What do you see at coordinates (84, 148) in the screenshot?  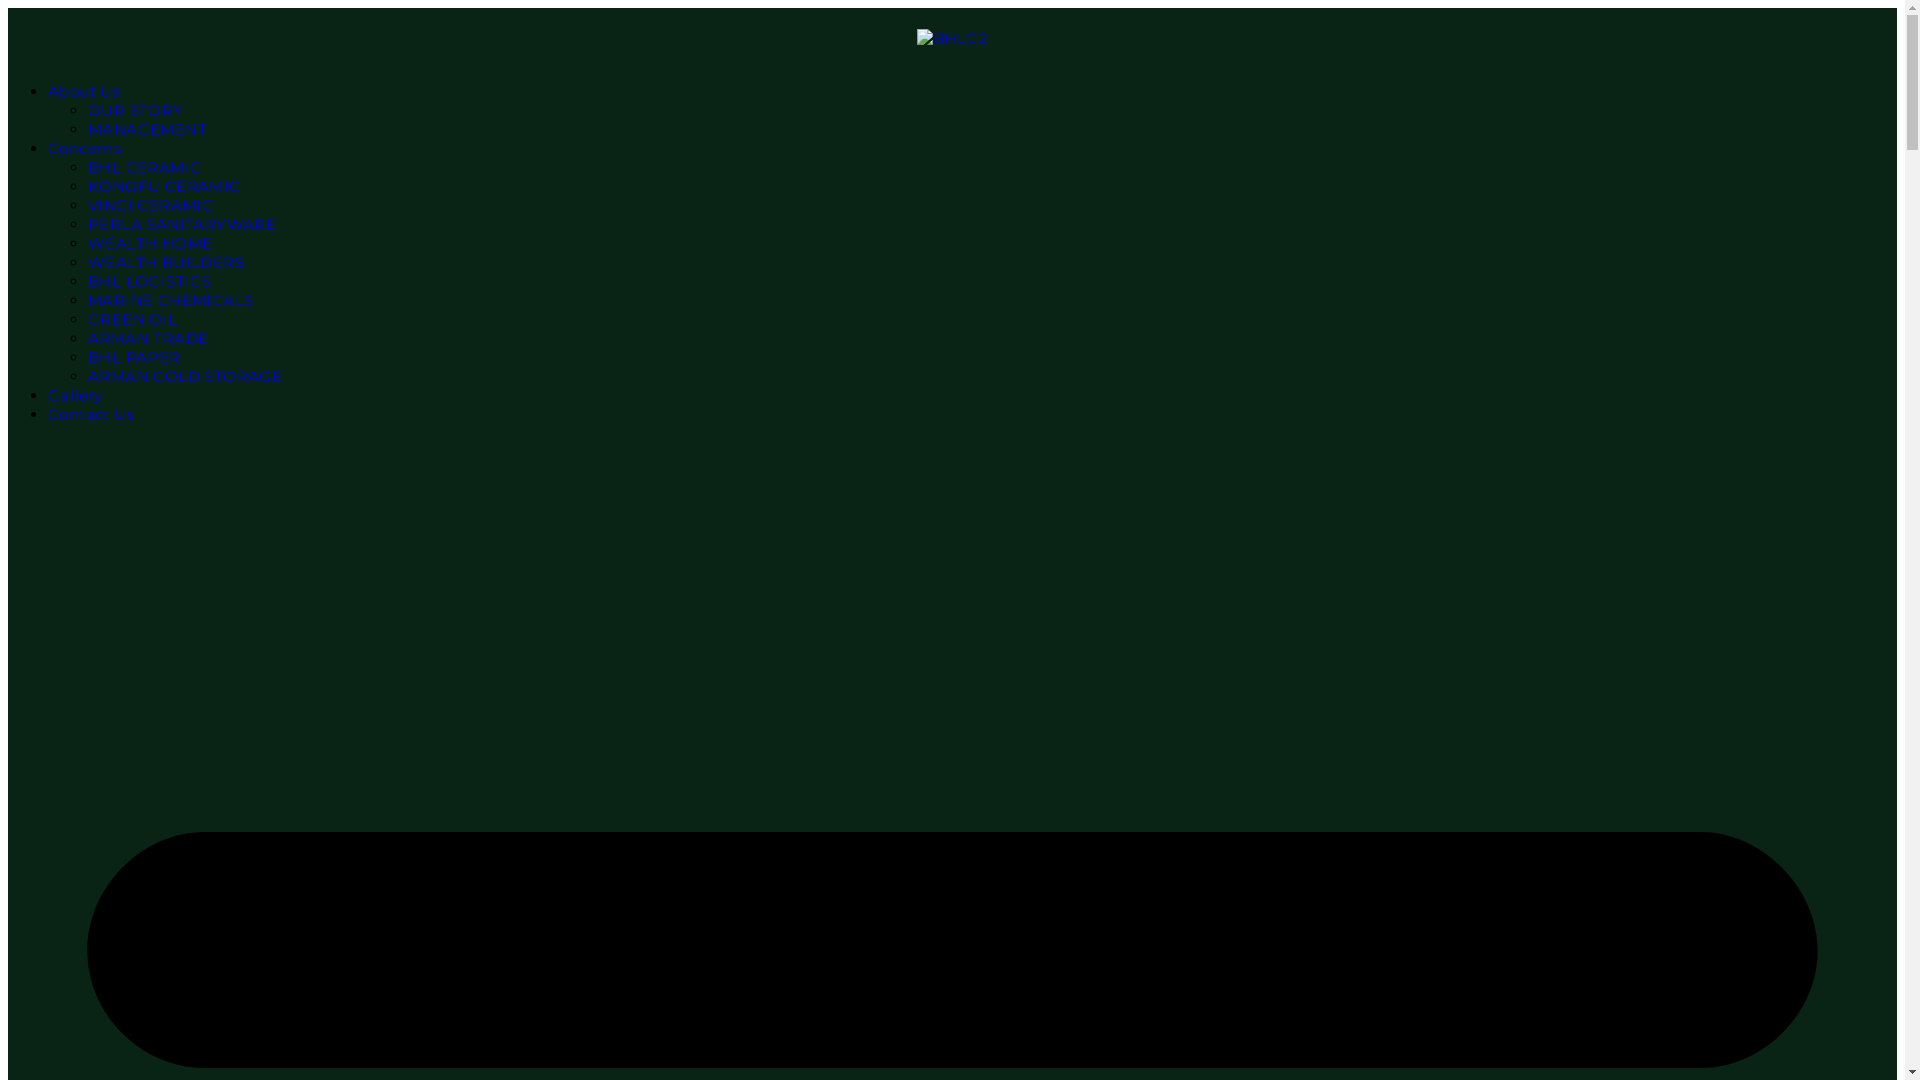 I see `Concerns` at bounding box center [84, 148].